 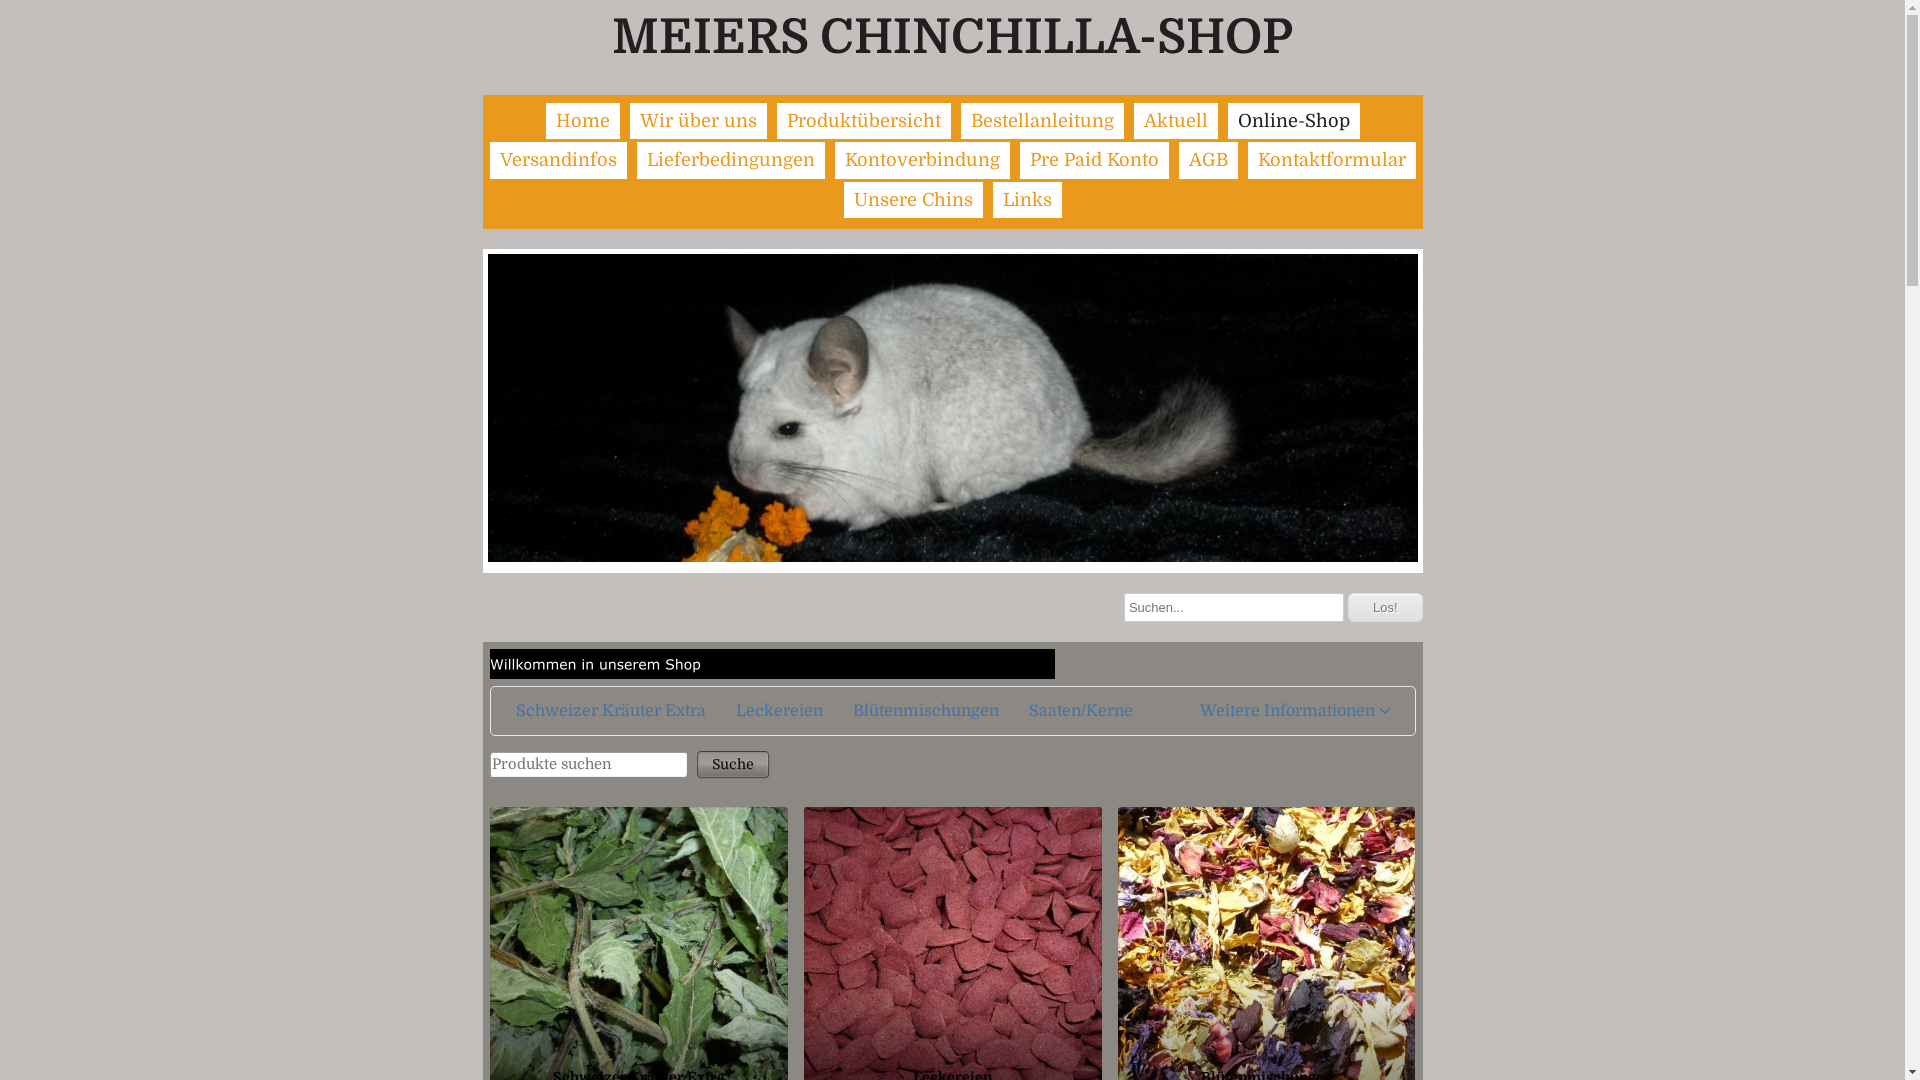 I want to click on Lieferbedingungen, so click(x=730, y=160).